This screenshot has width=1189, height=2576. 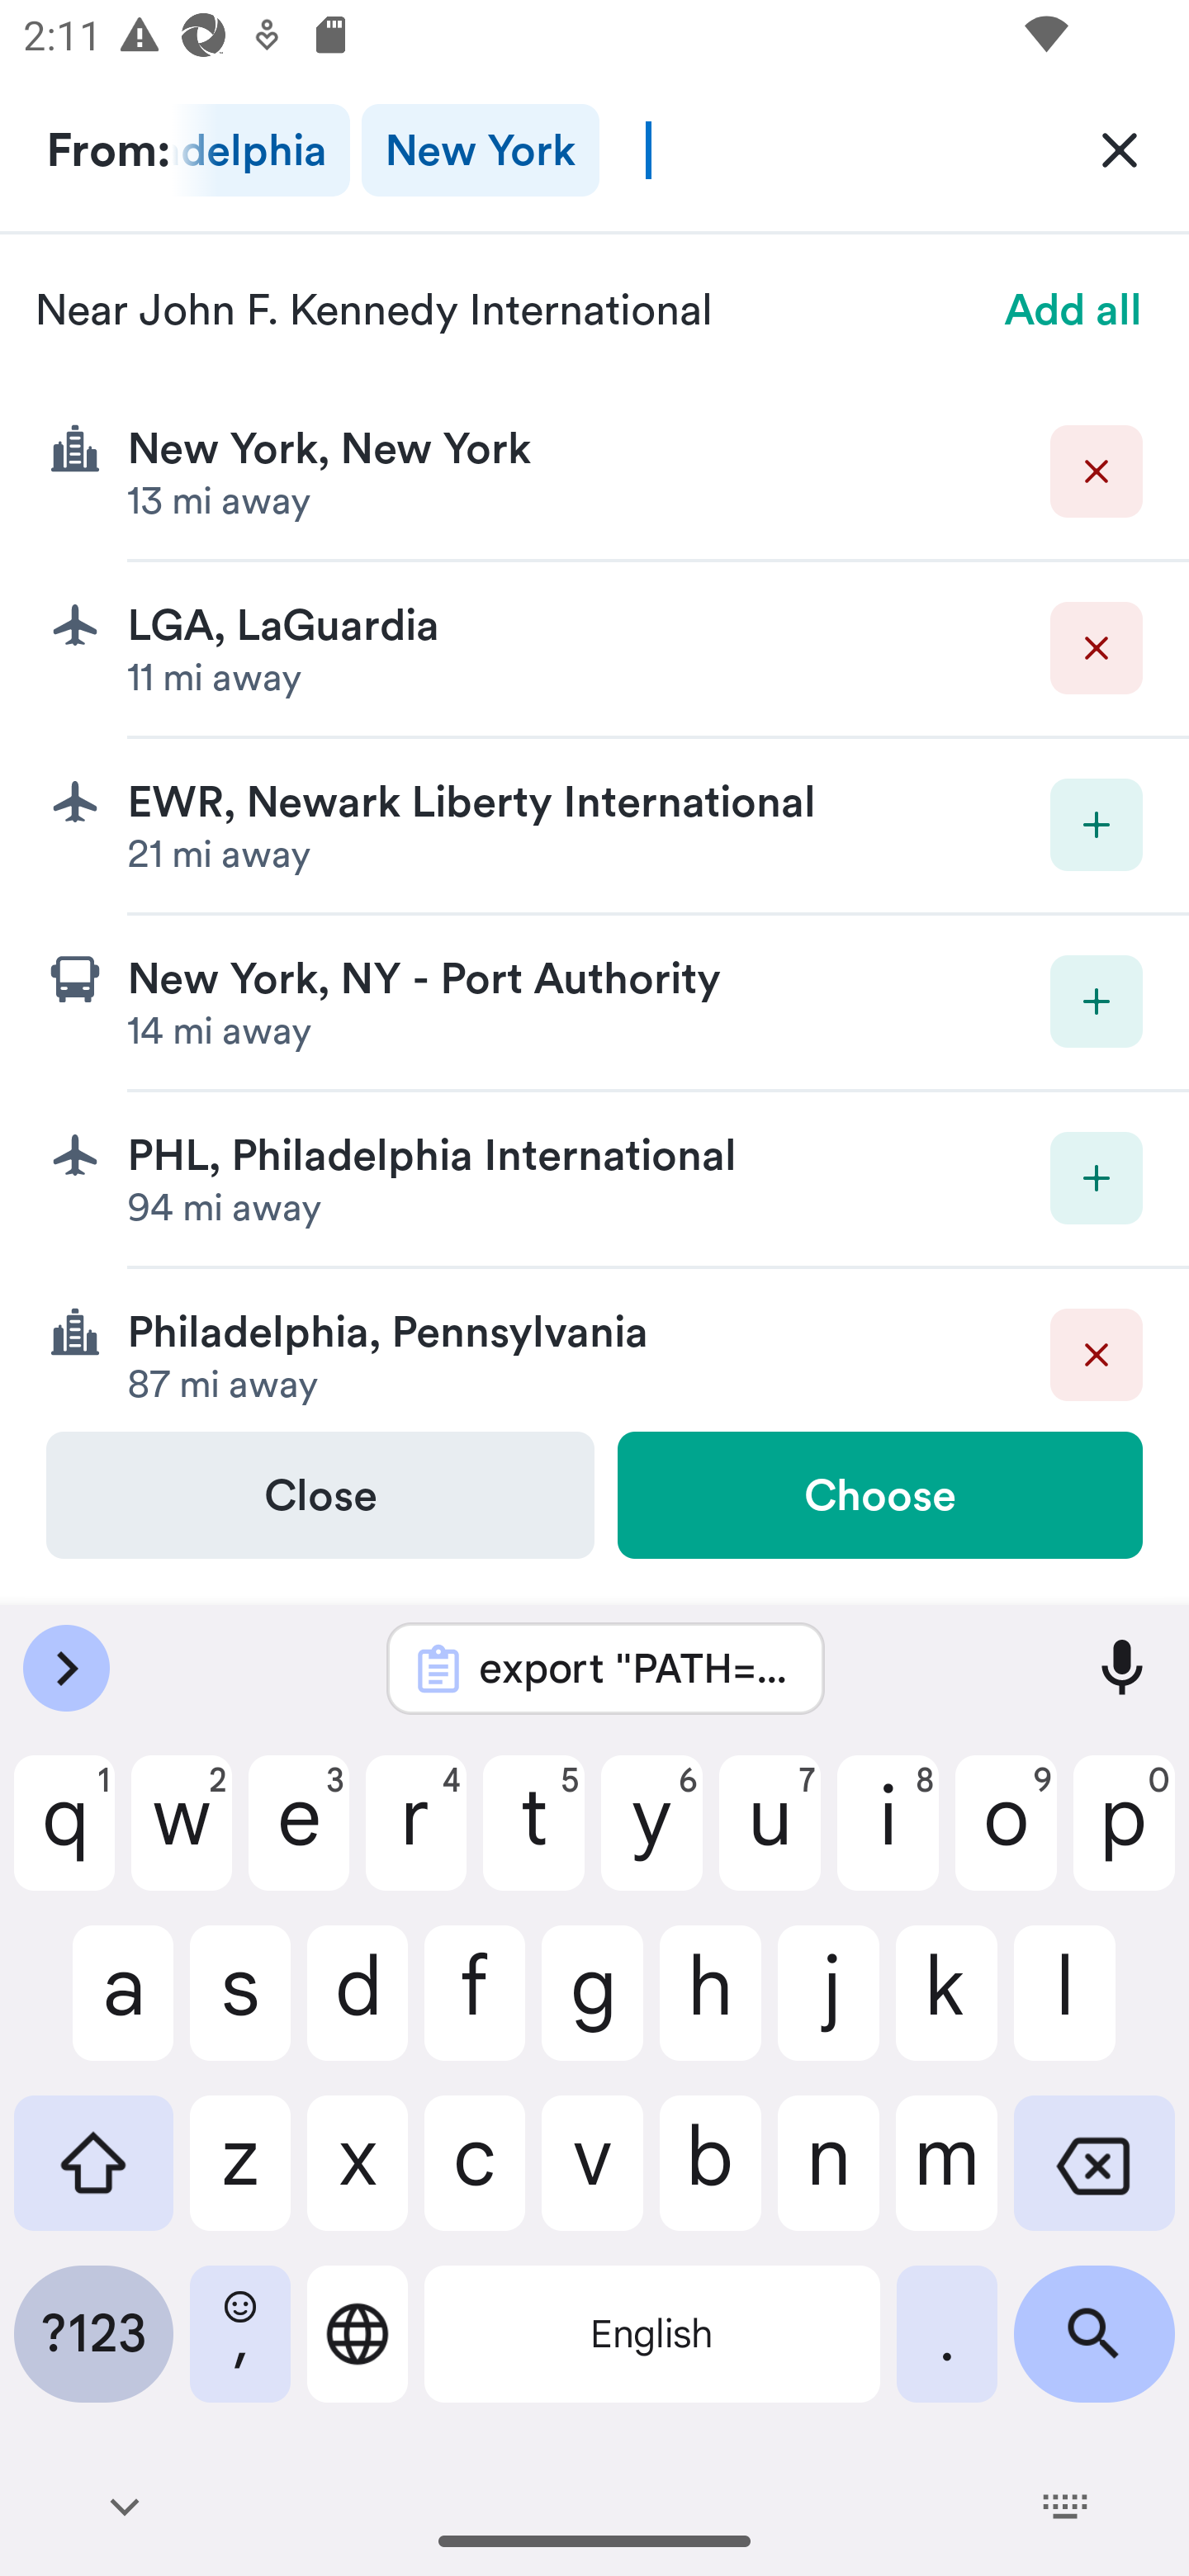 What do you see at coordinates (1097, 649) in the screenshot?
I see `Delete` at bounding box center [1097, 649].